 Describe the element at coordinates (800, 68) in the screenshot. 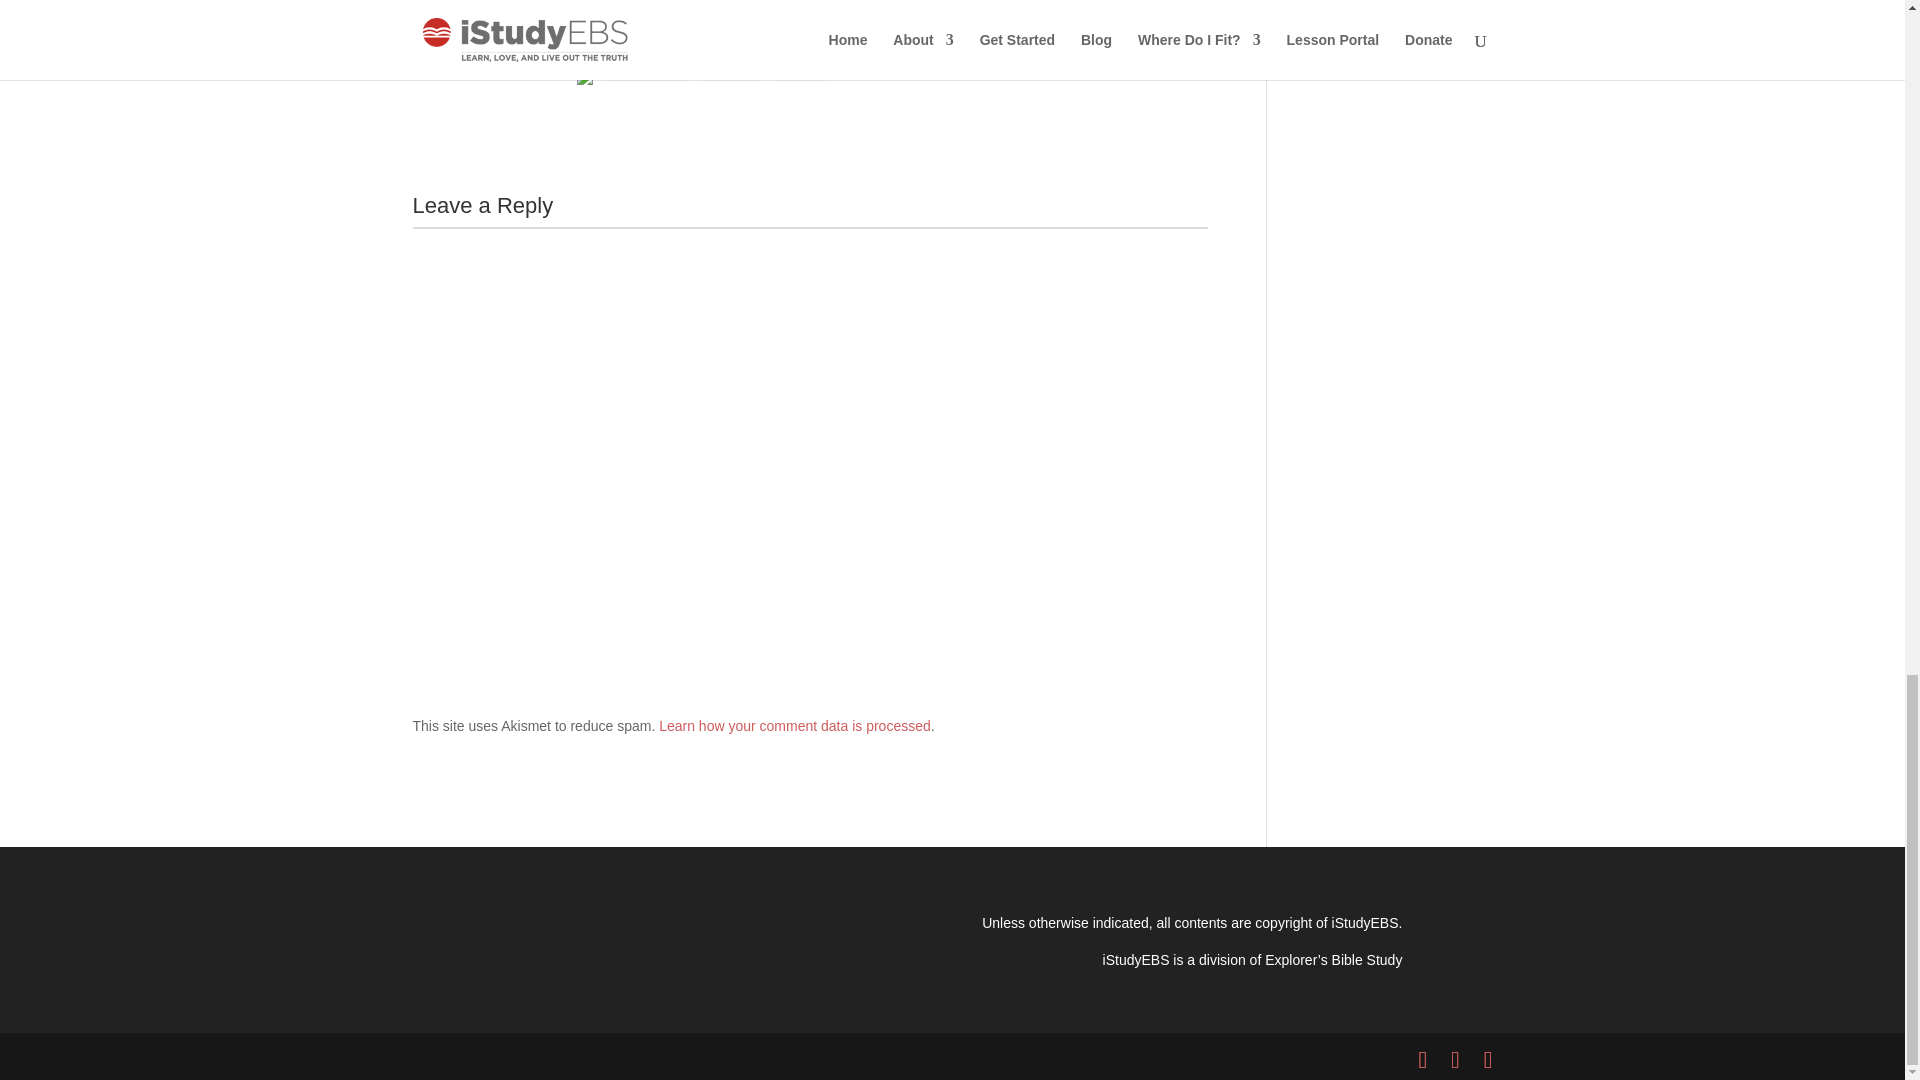

I see `More` at that location.